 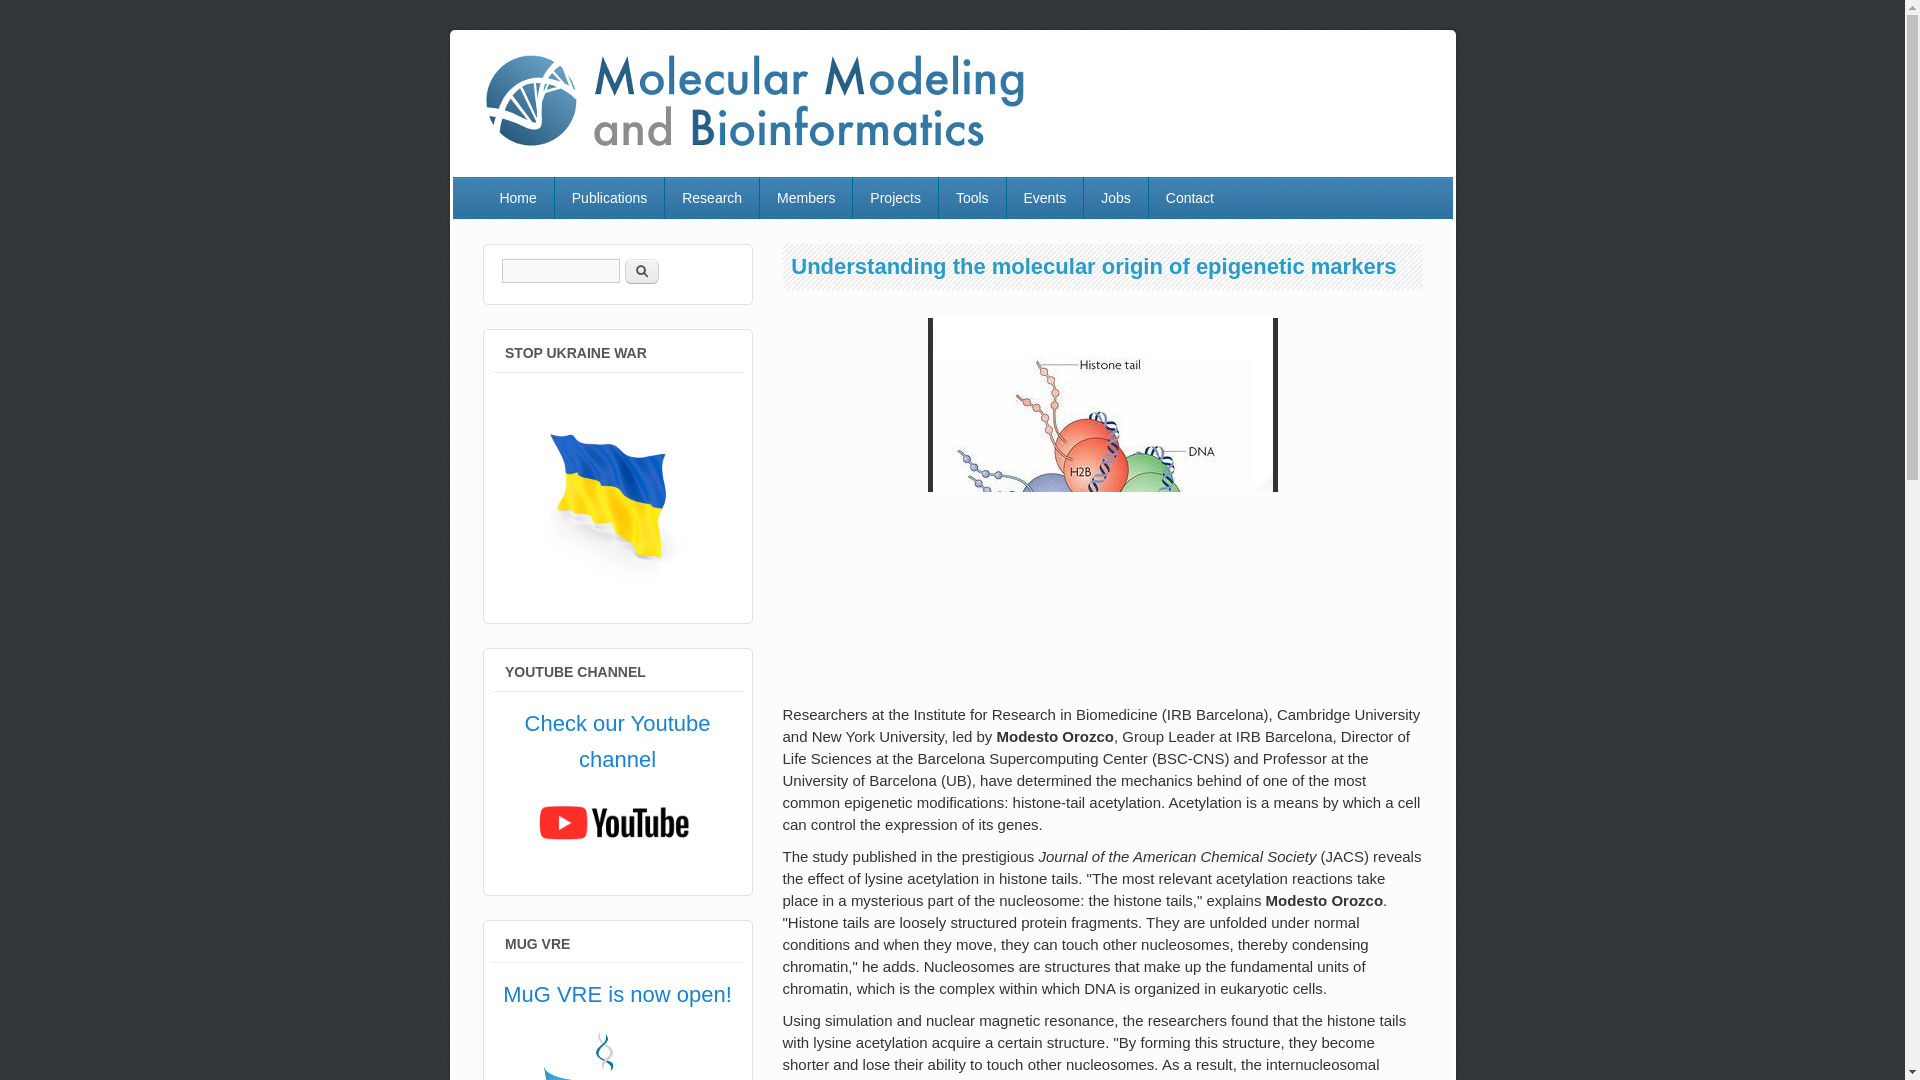 I want to click on Enter the terms you wish to search for., so click(x=560, y=270).